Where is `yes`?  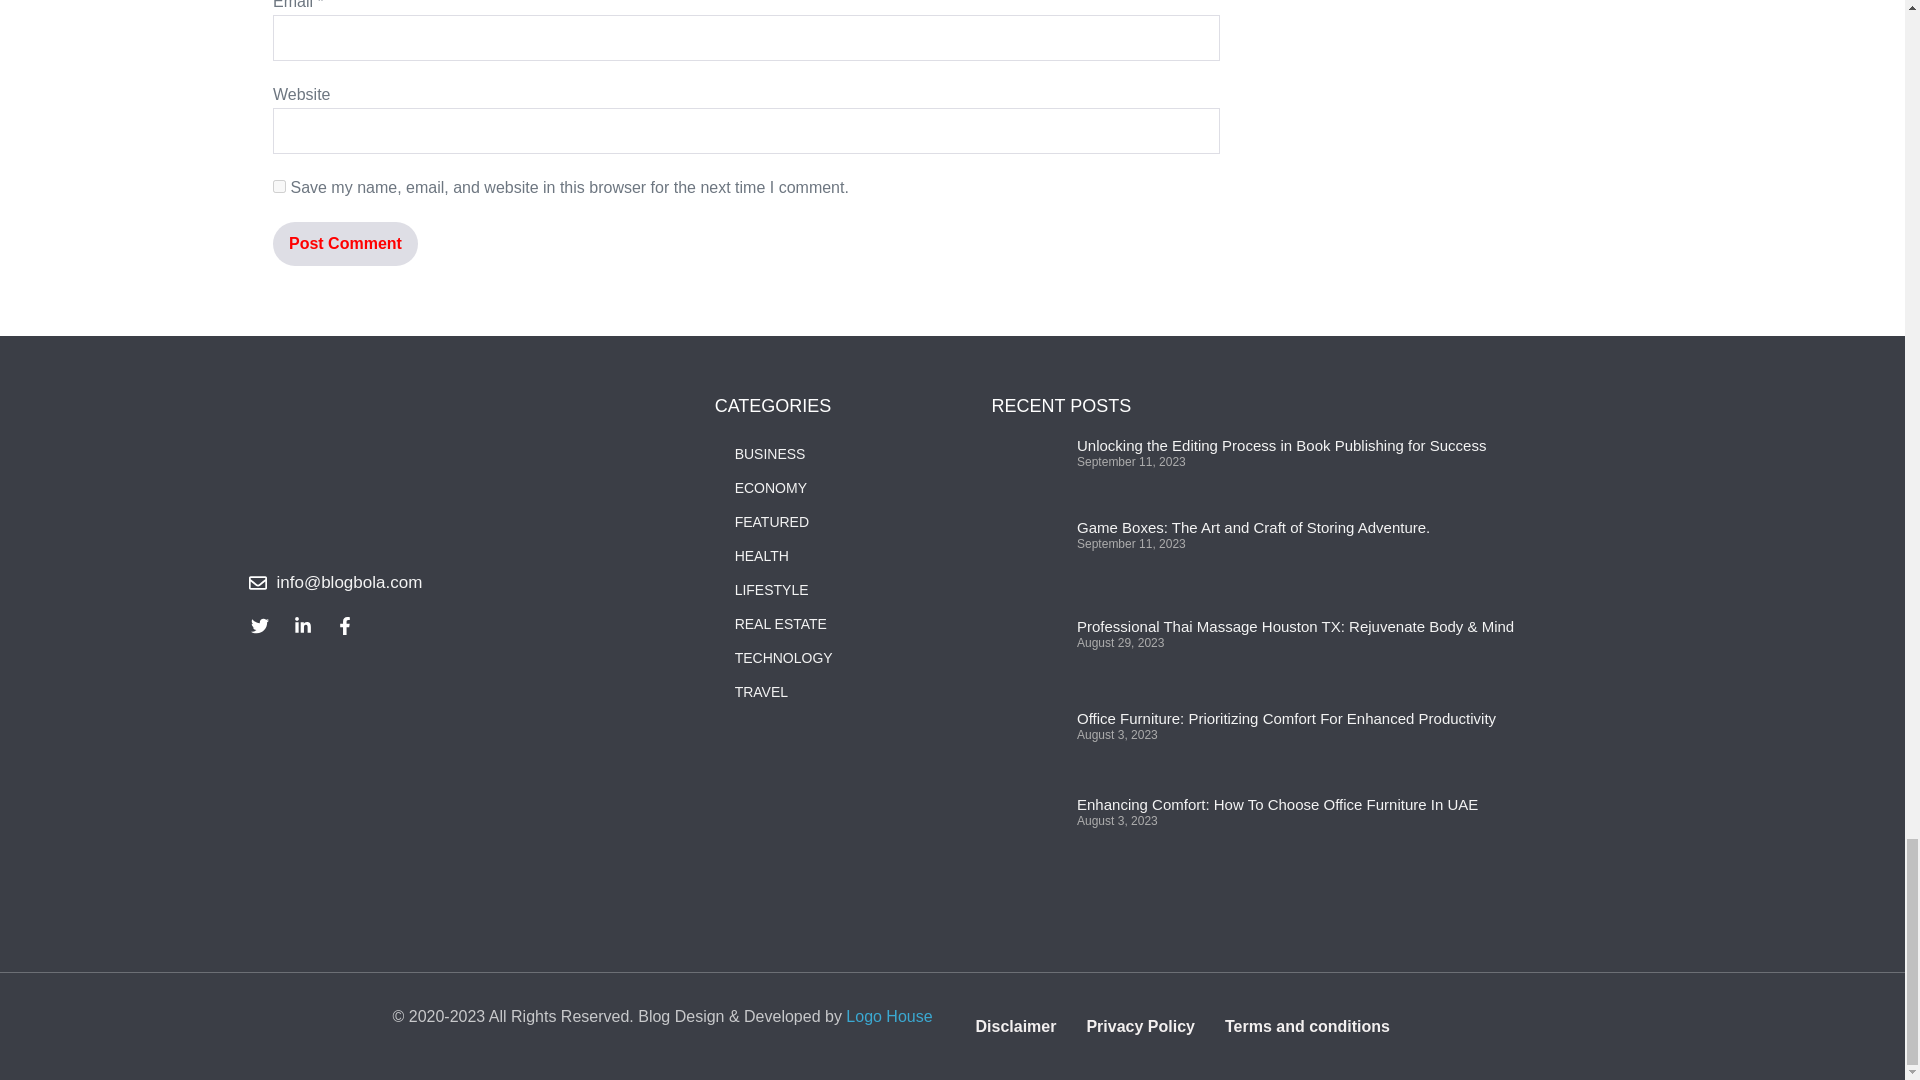 yes is located at coordinates (279, 186).